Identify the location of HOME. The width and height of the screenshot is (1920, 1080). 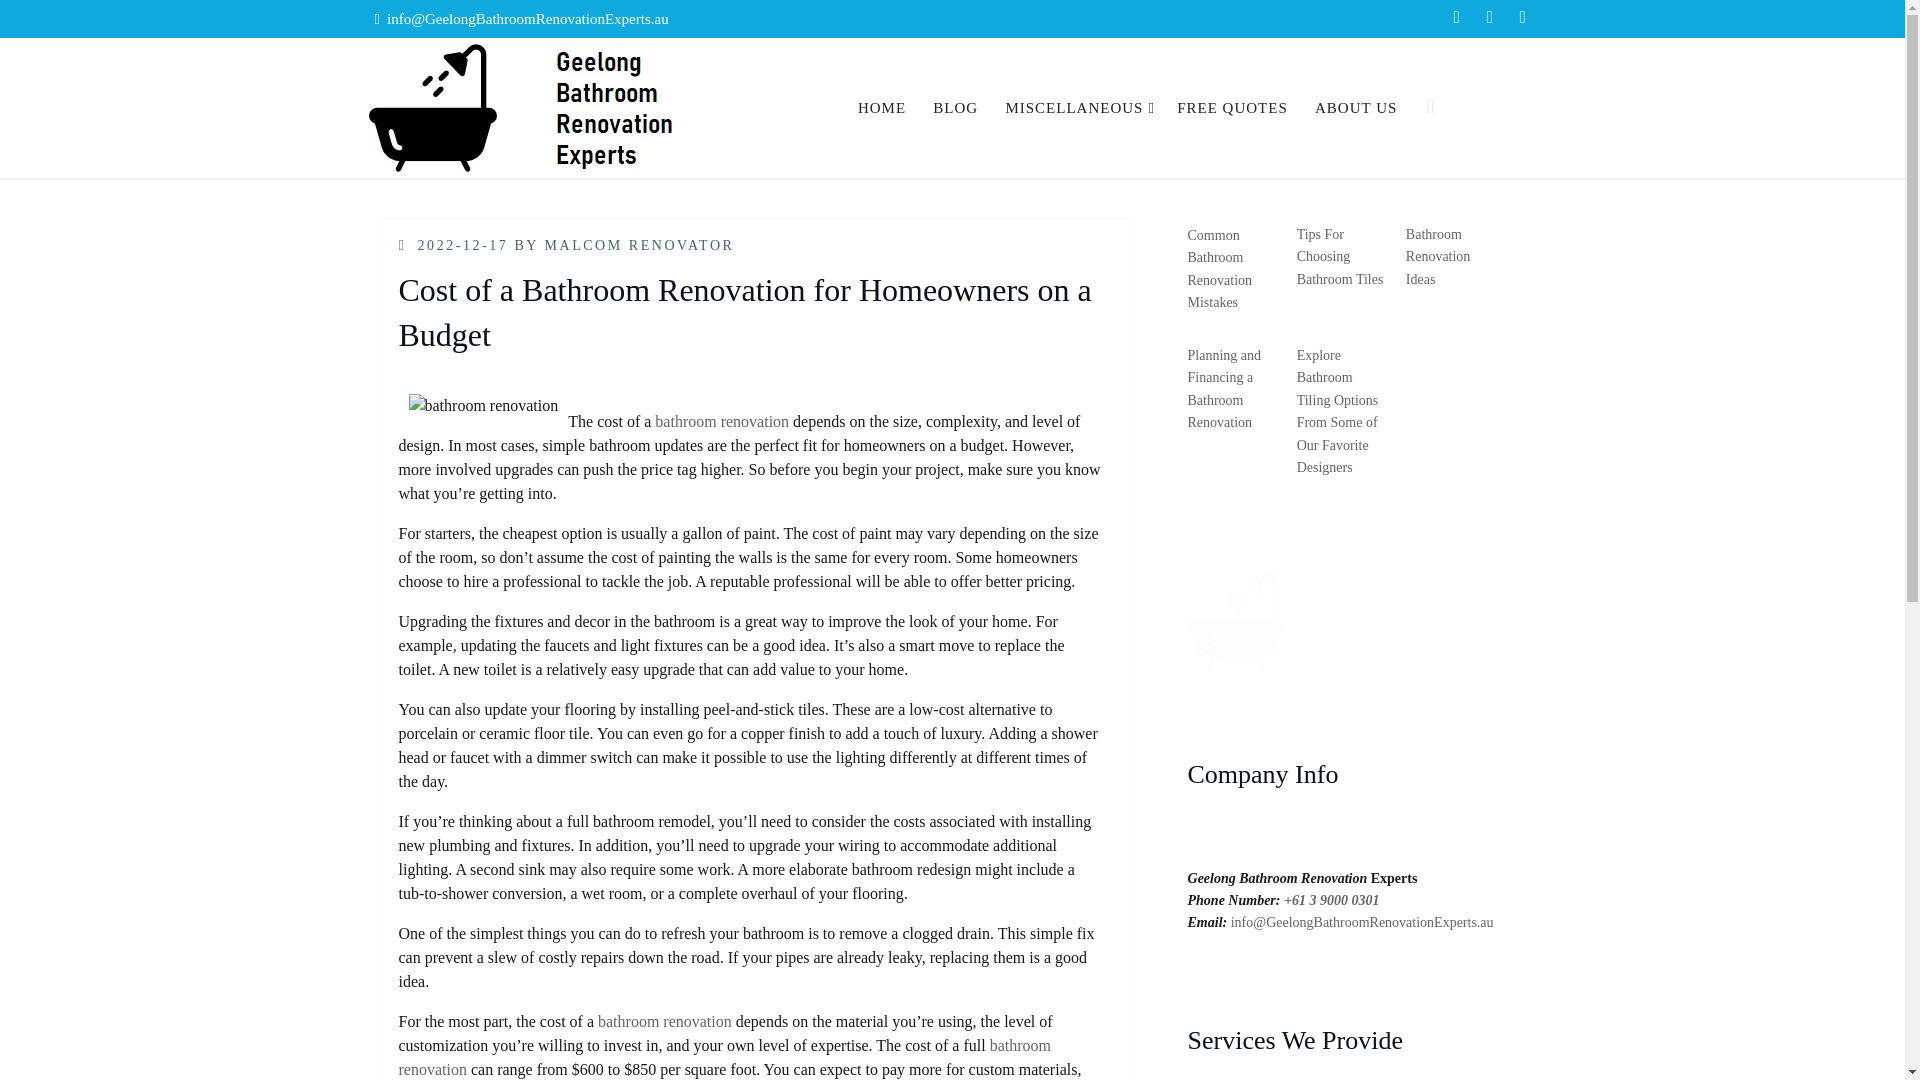
(882, 108).